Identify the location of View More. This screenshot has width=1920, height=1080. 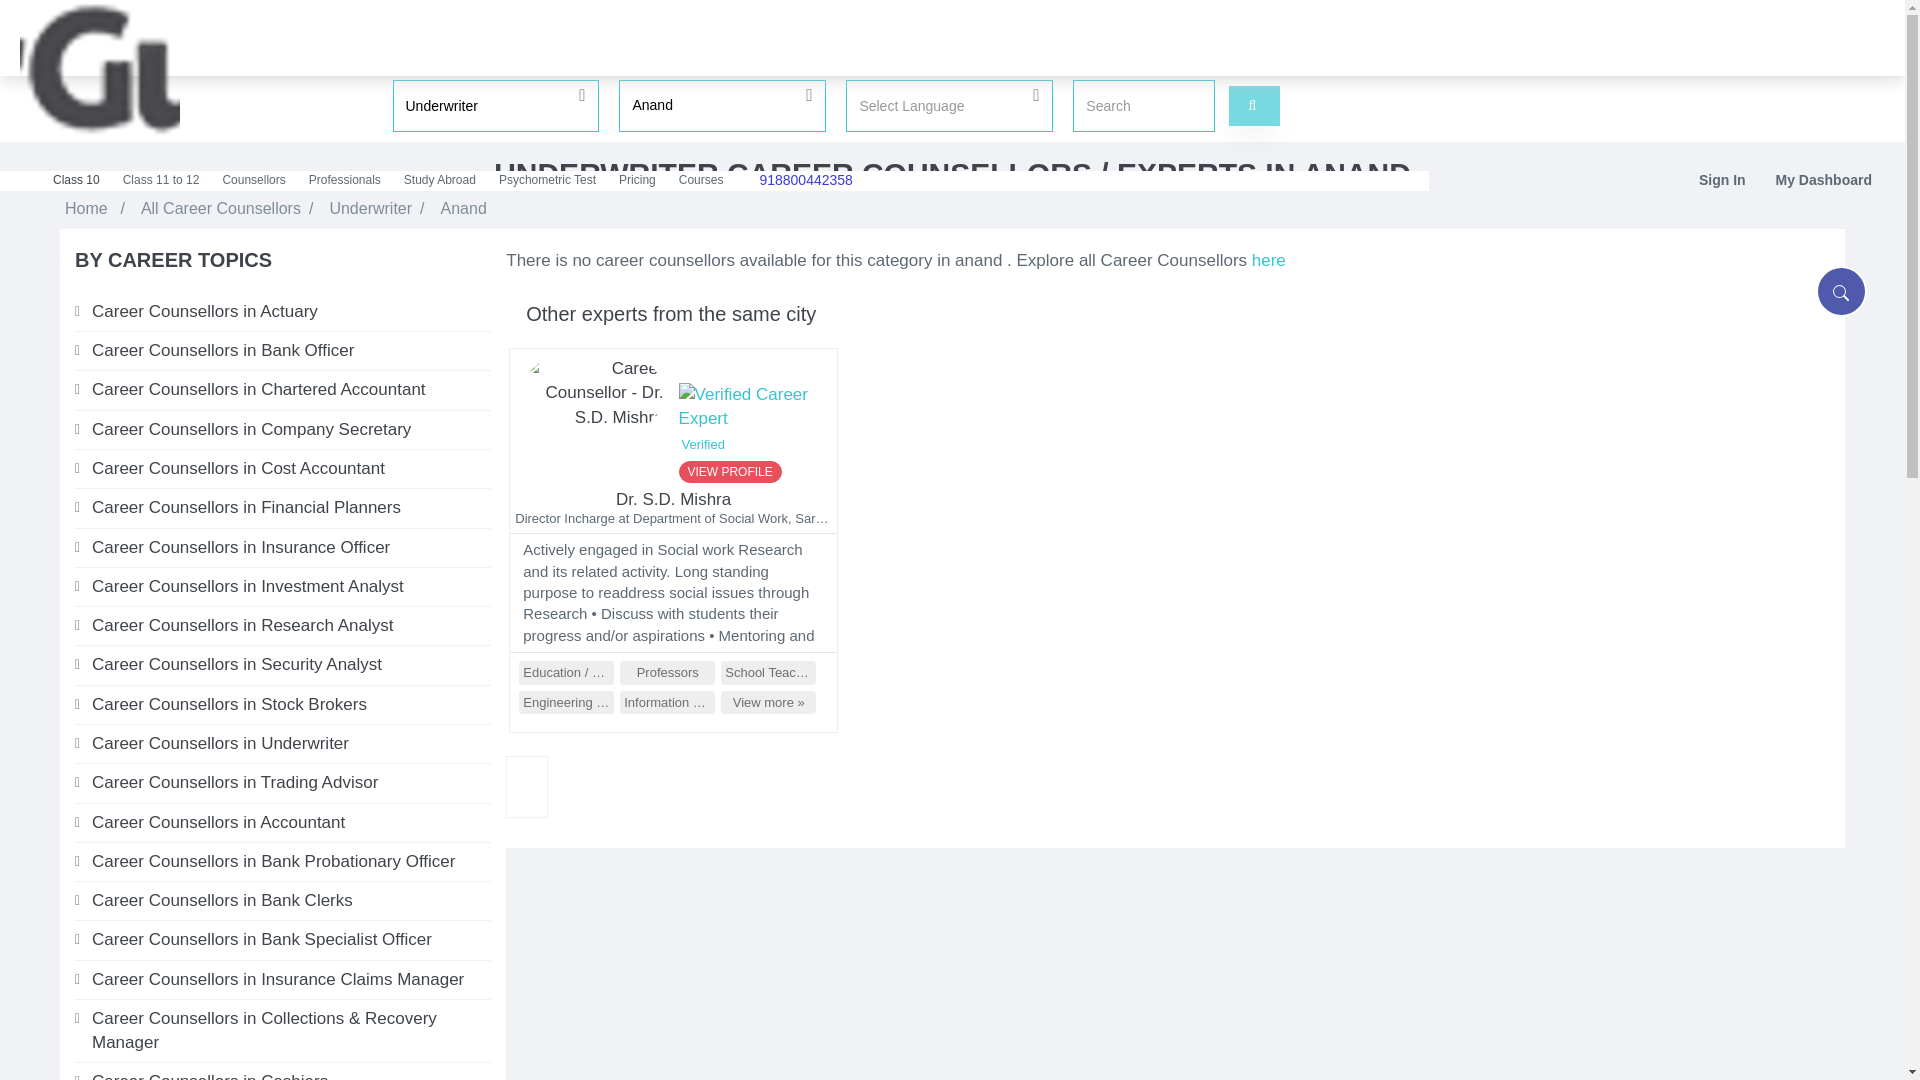
(768, 702).